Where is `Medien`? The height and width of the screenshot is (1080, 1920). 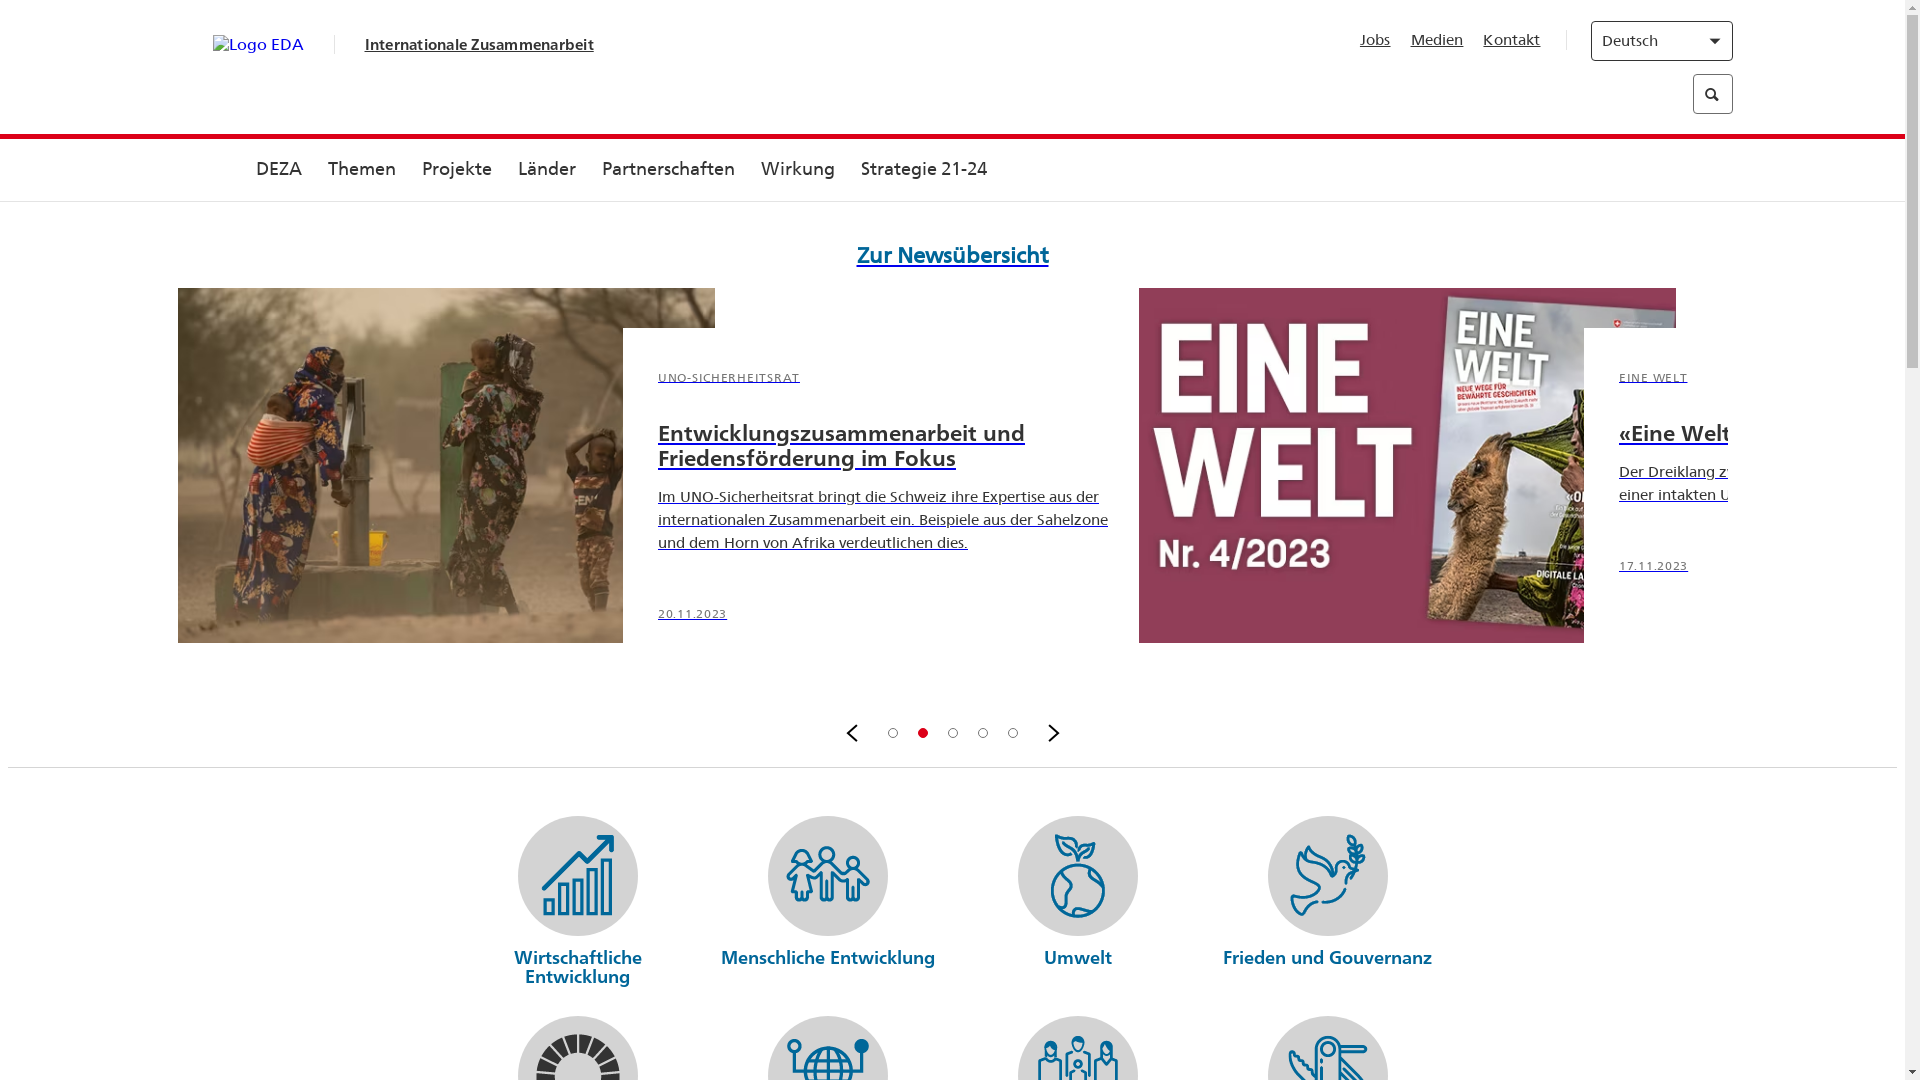 Medien is located at coordinates (1438, 40).